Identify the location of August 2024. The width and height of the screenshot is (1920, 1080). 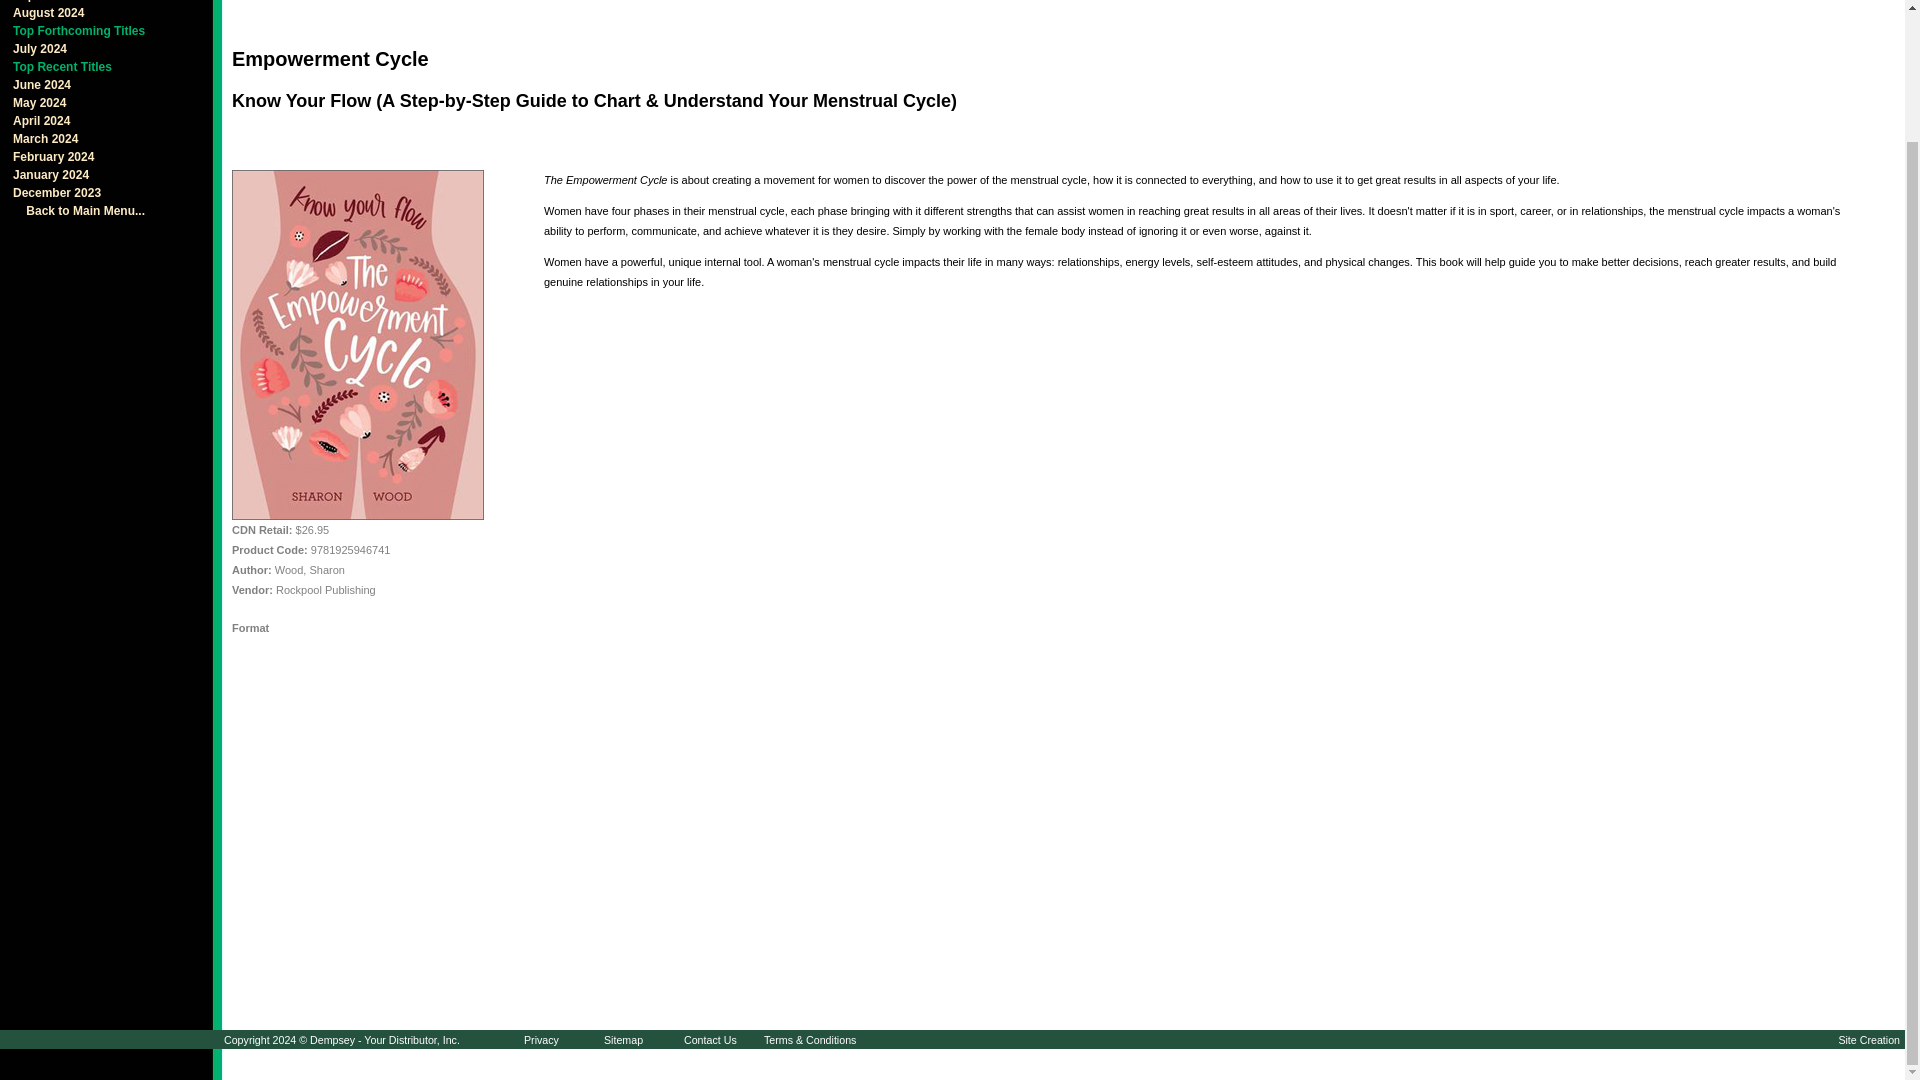
(44, 13).